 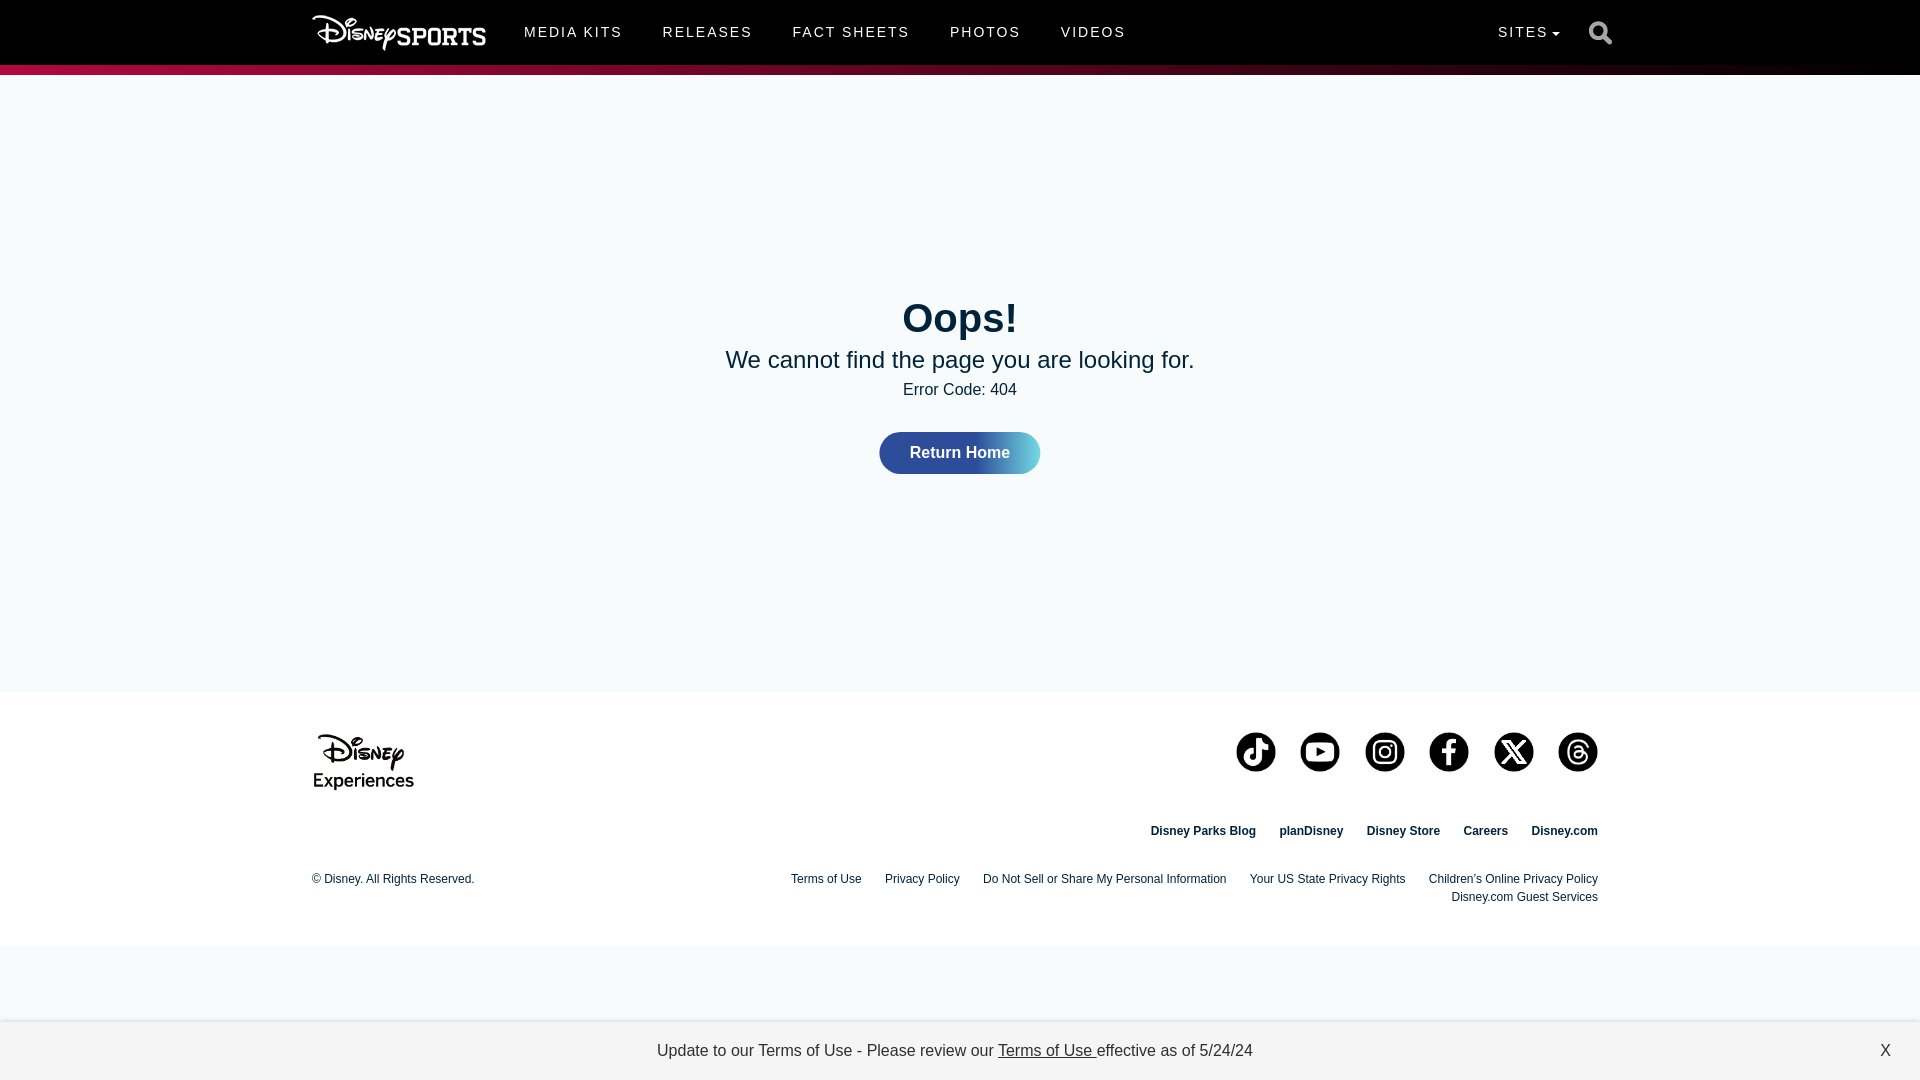 I want to click on SITES, so click(x=708, y=32).